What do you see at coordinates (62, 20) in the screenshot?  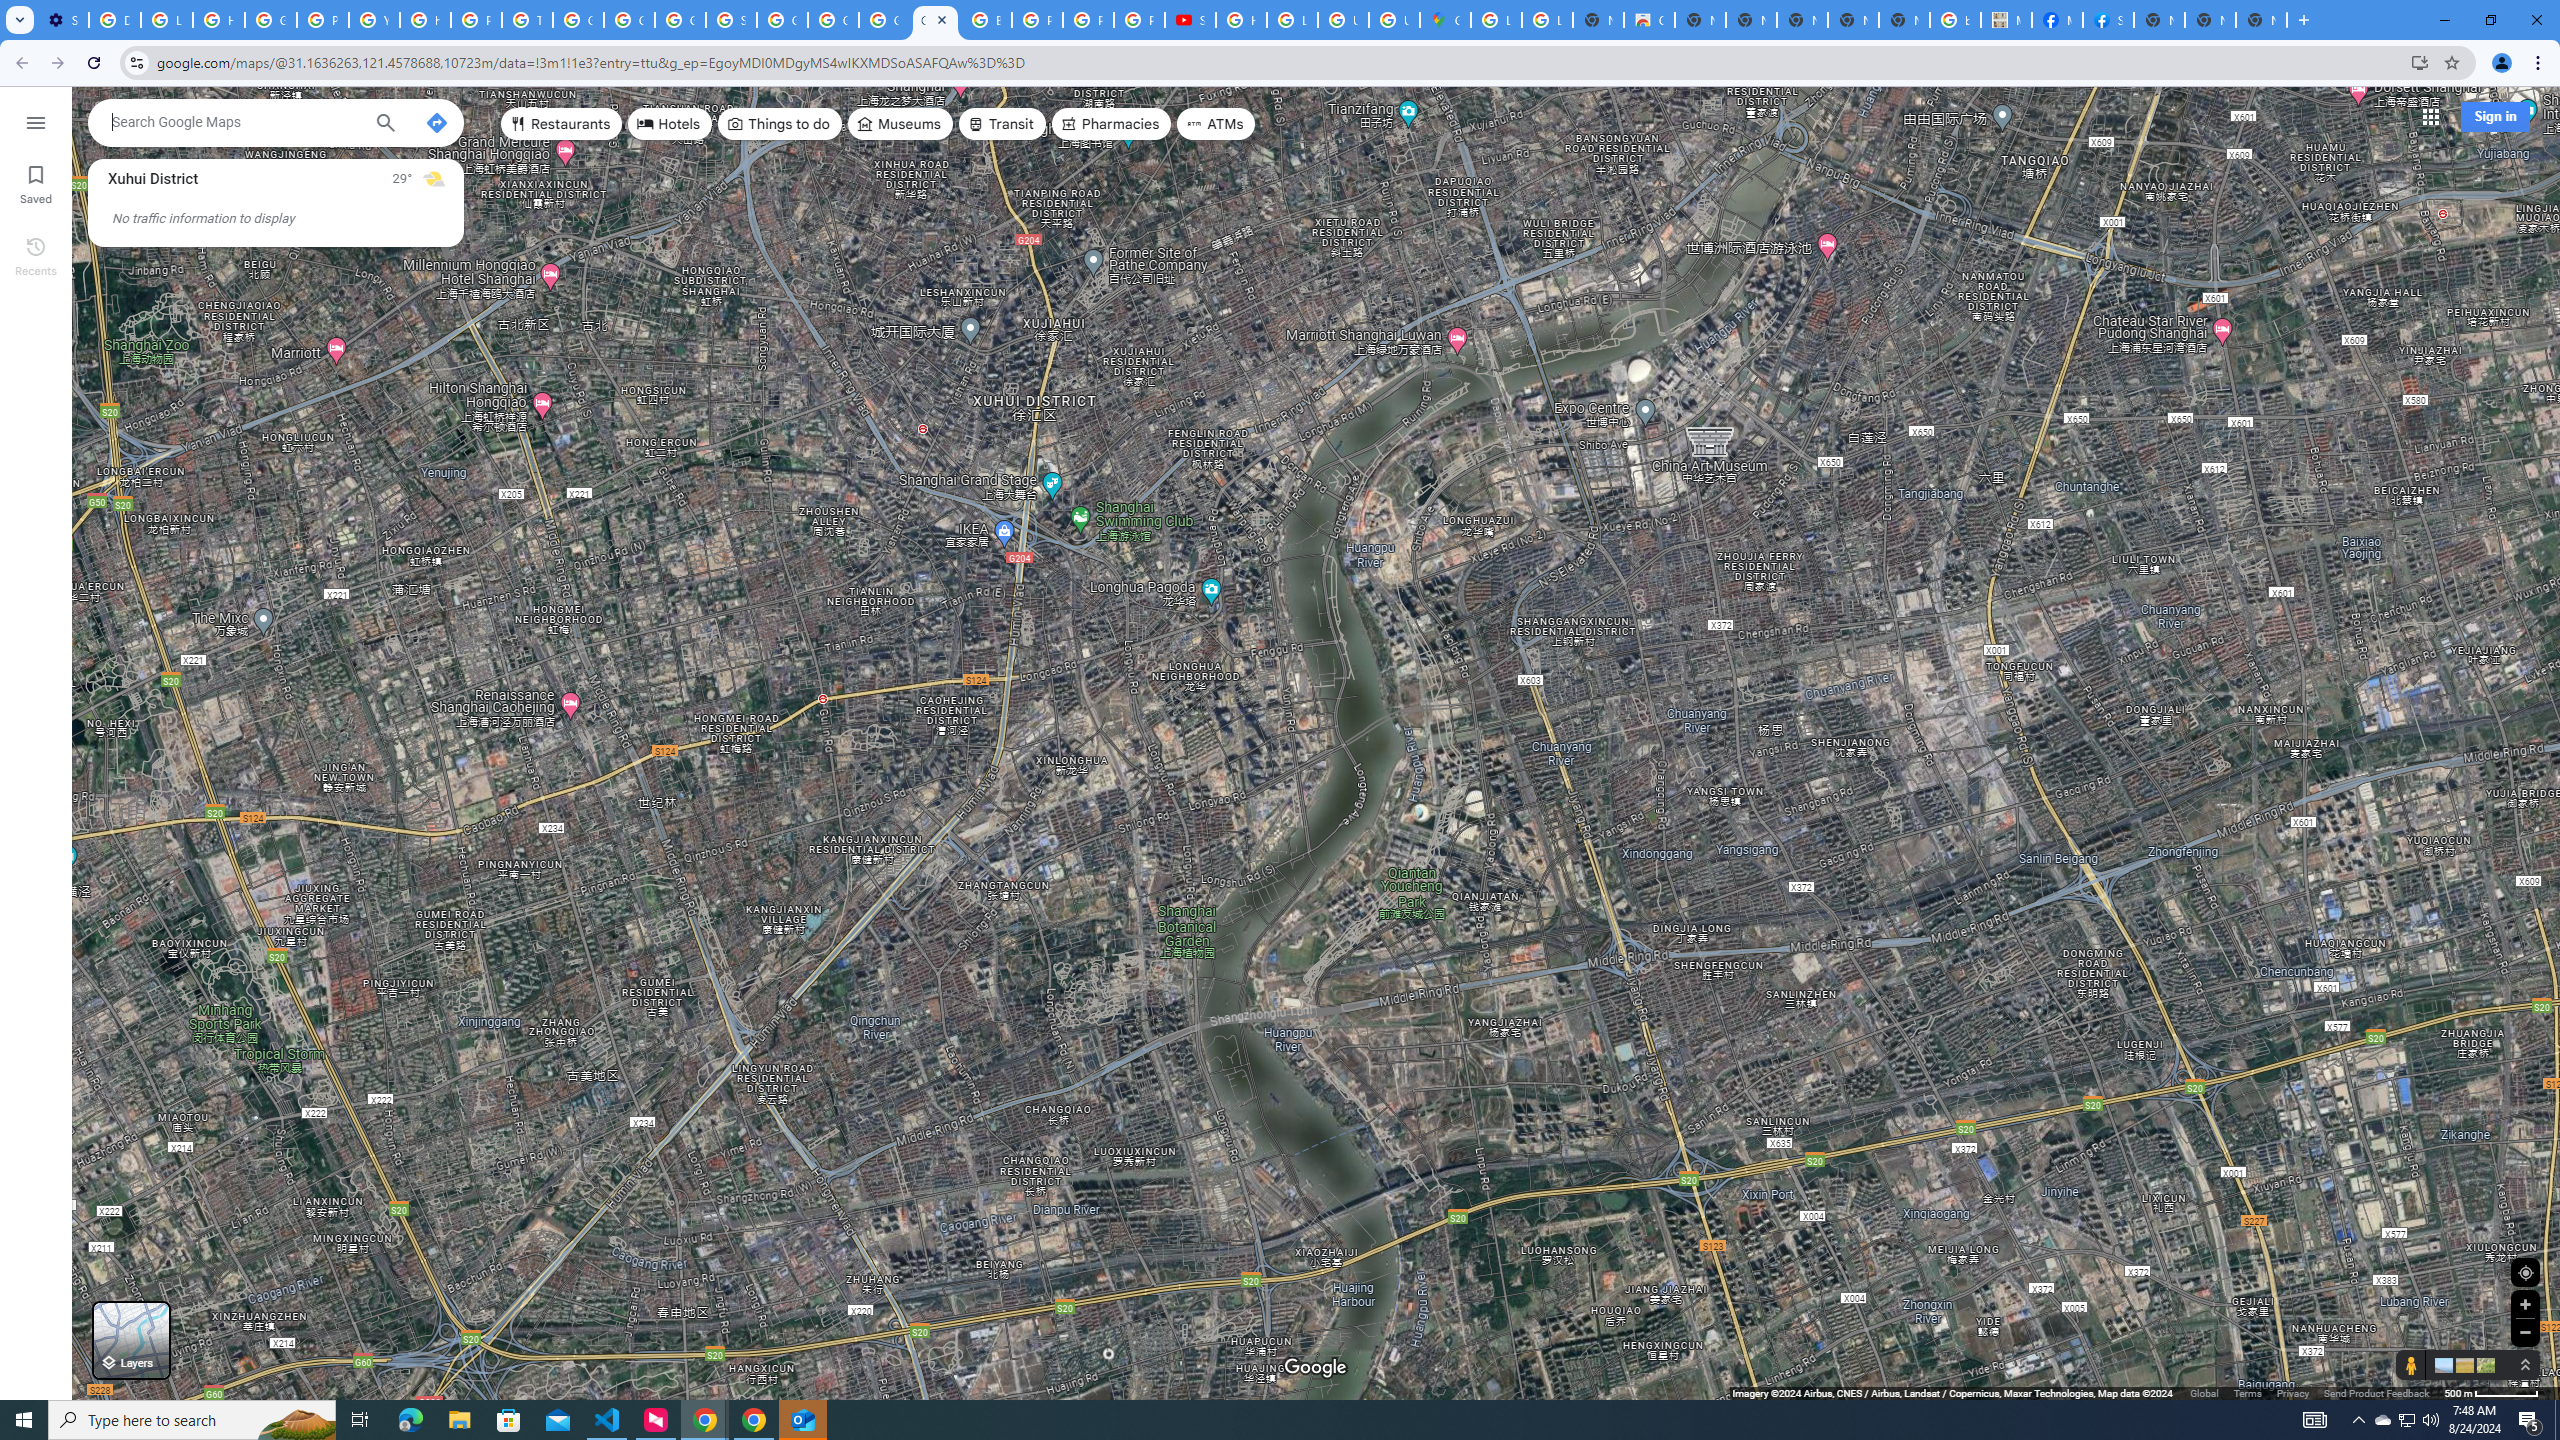 I see `Settings - Customize profile` at bounding box center [62, 20].